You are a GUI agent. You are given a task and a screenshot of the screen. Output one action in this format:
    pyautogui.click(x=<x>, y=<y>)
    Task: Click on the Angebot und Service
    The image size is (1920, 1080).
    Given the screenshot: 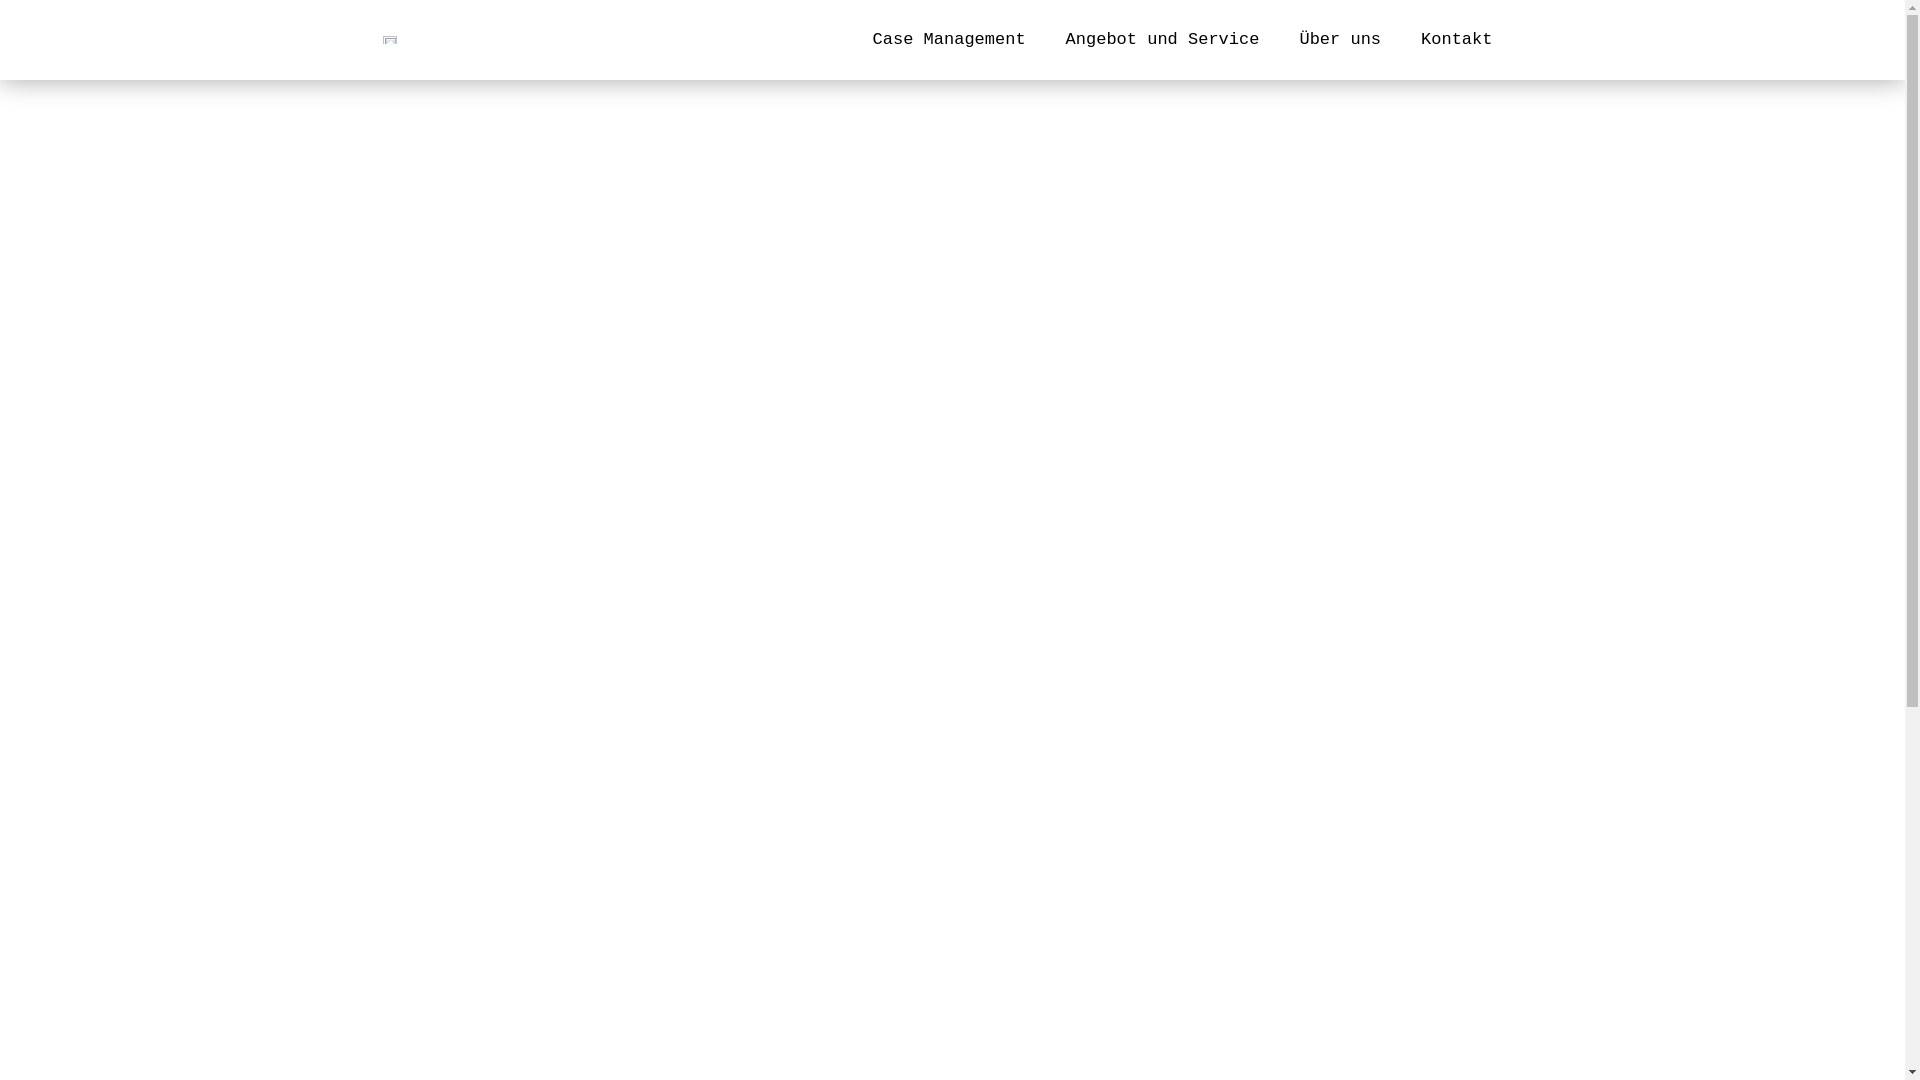 What is the action you would take?
    pyautogui.click(x=1163, y=40)
    